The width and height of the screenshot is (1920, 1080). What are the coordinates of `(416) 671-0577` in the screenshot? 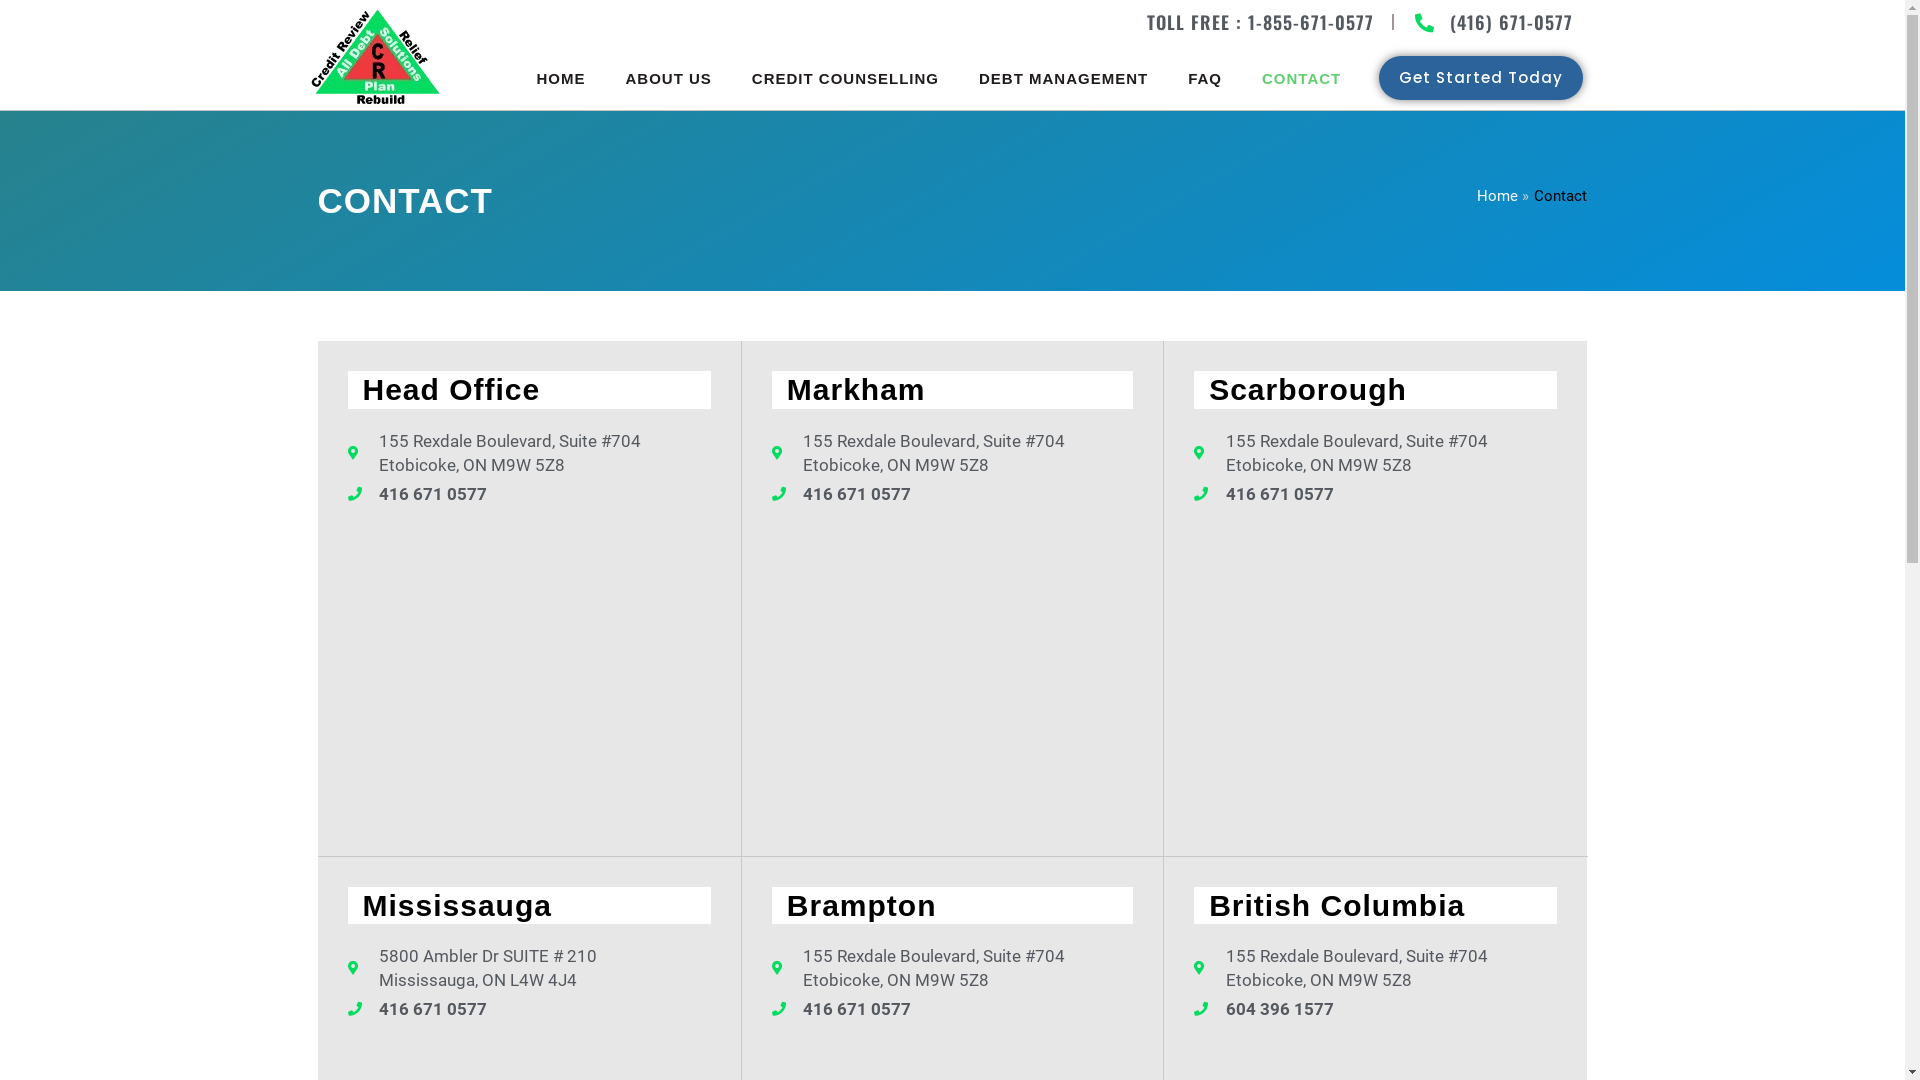 It's located at (1492, 22).